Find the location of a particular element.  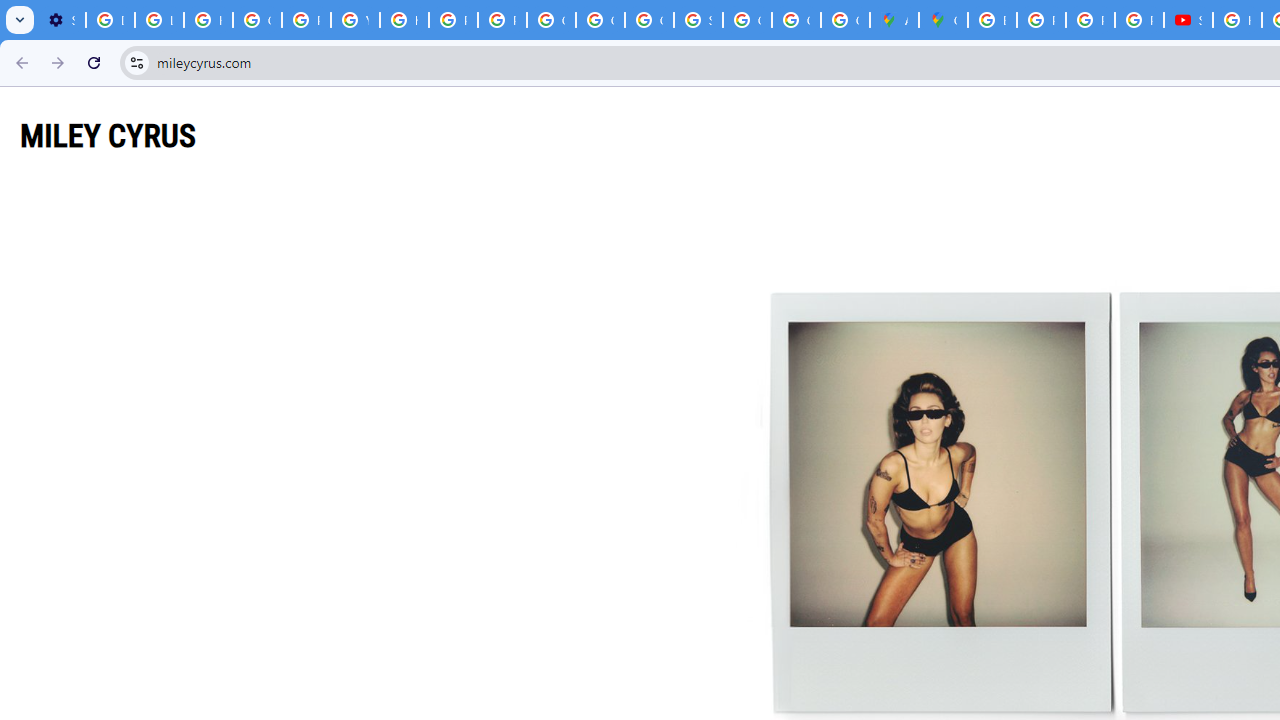

https://scholar.google.com/ is located at coordinates (404, 20).